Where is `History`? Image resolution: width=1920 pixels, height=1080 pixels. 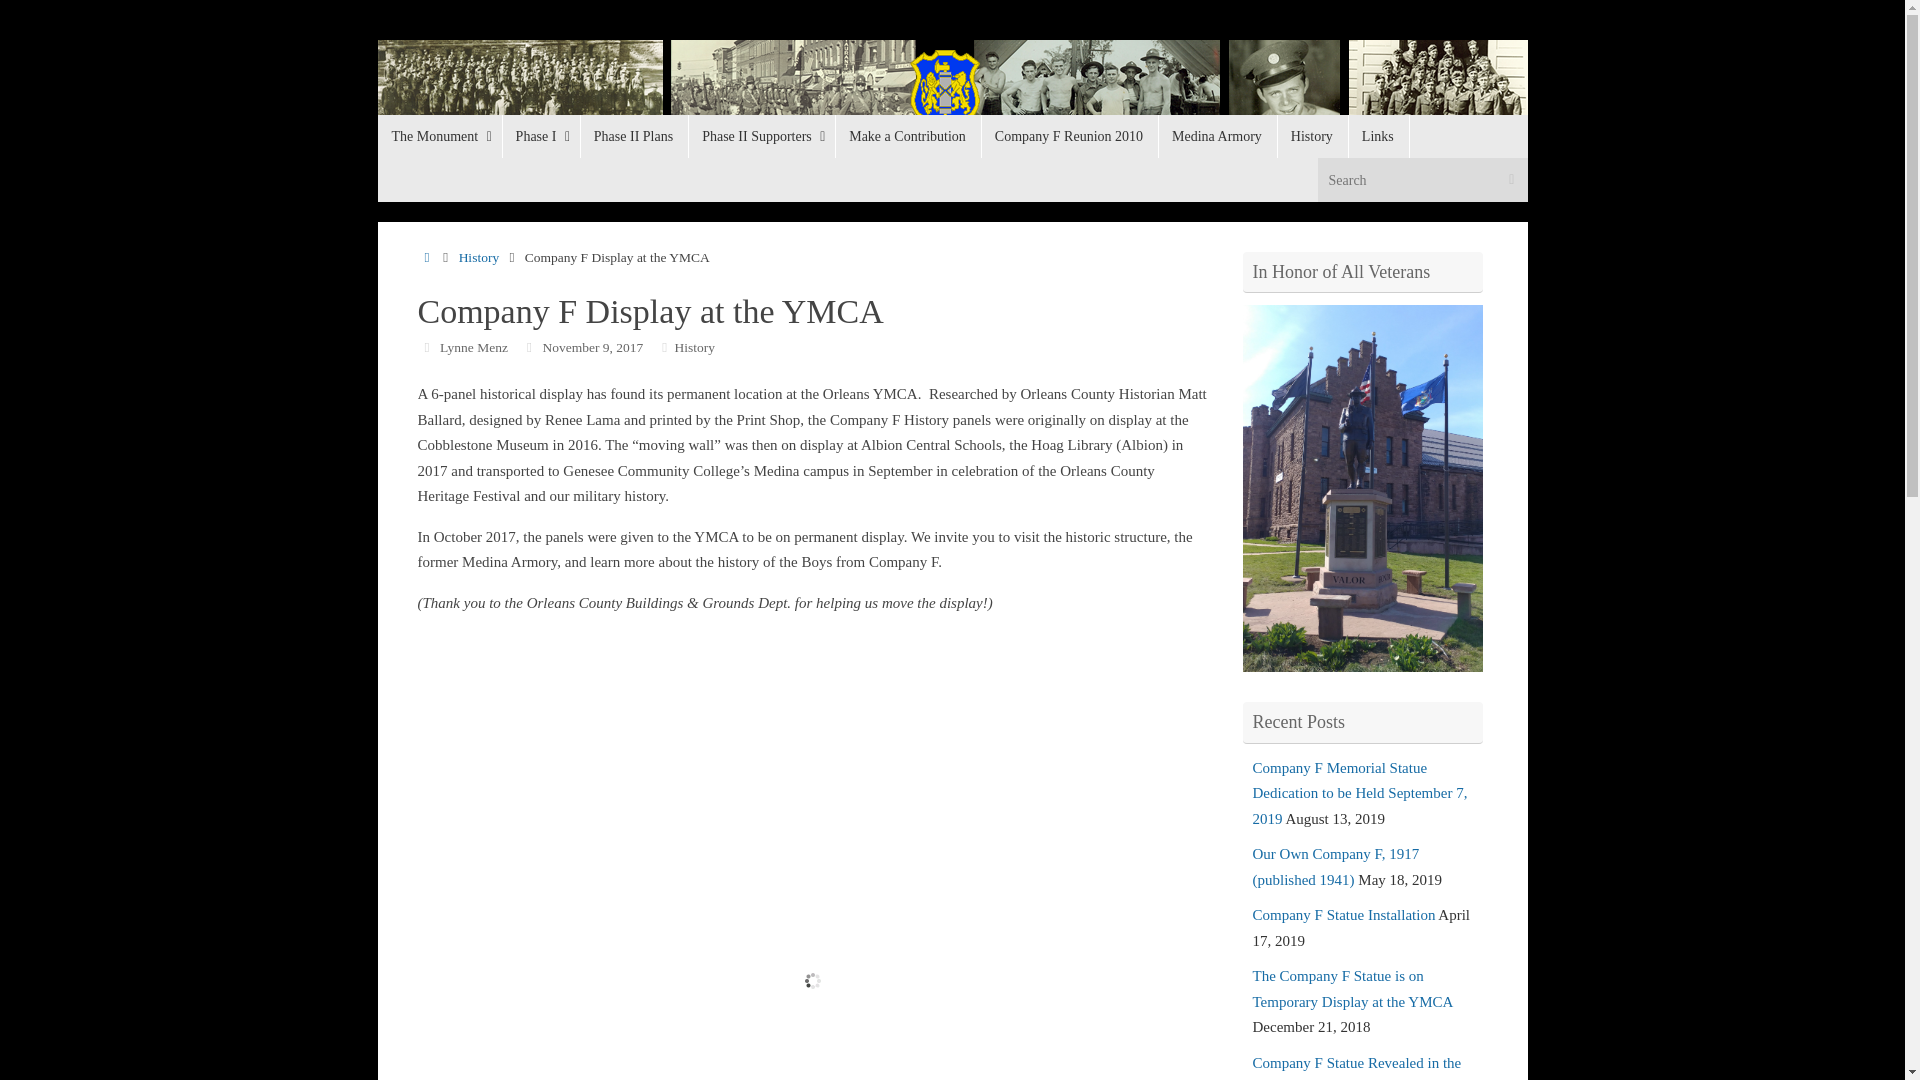 History is located at coordinates (478, 256).